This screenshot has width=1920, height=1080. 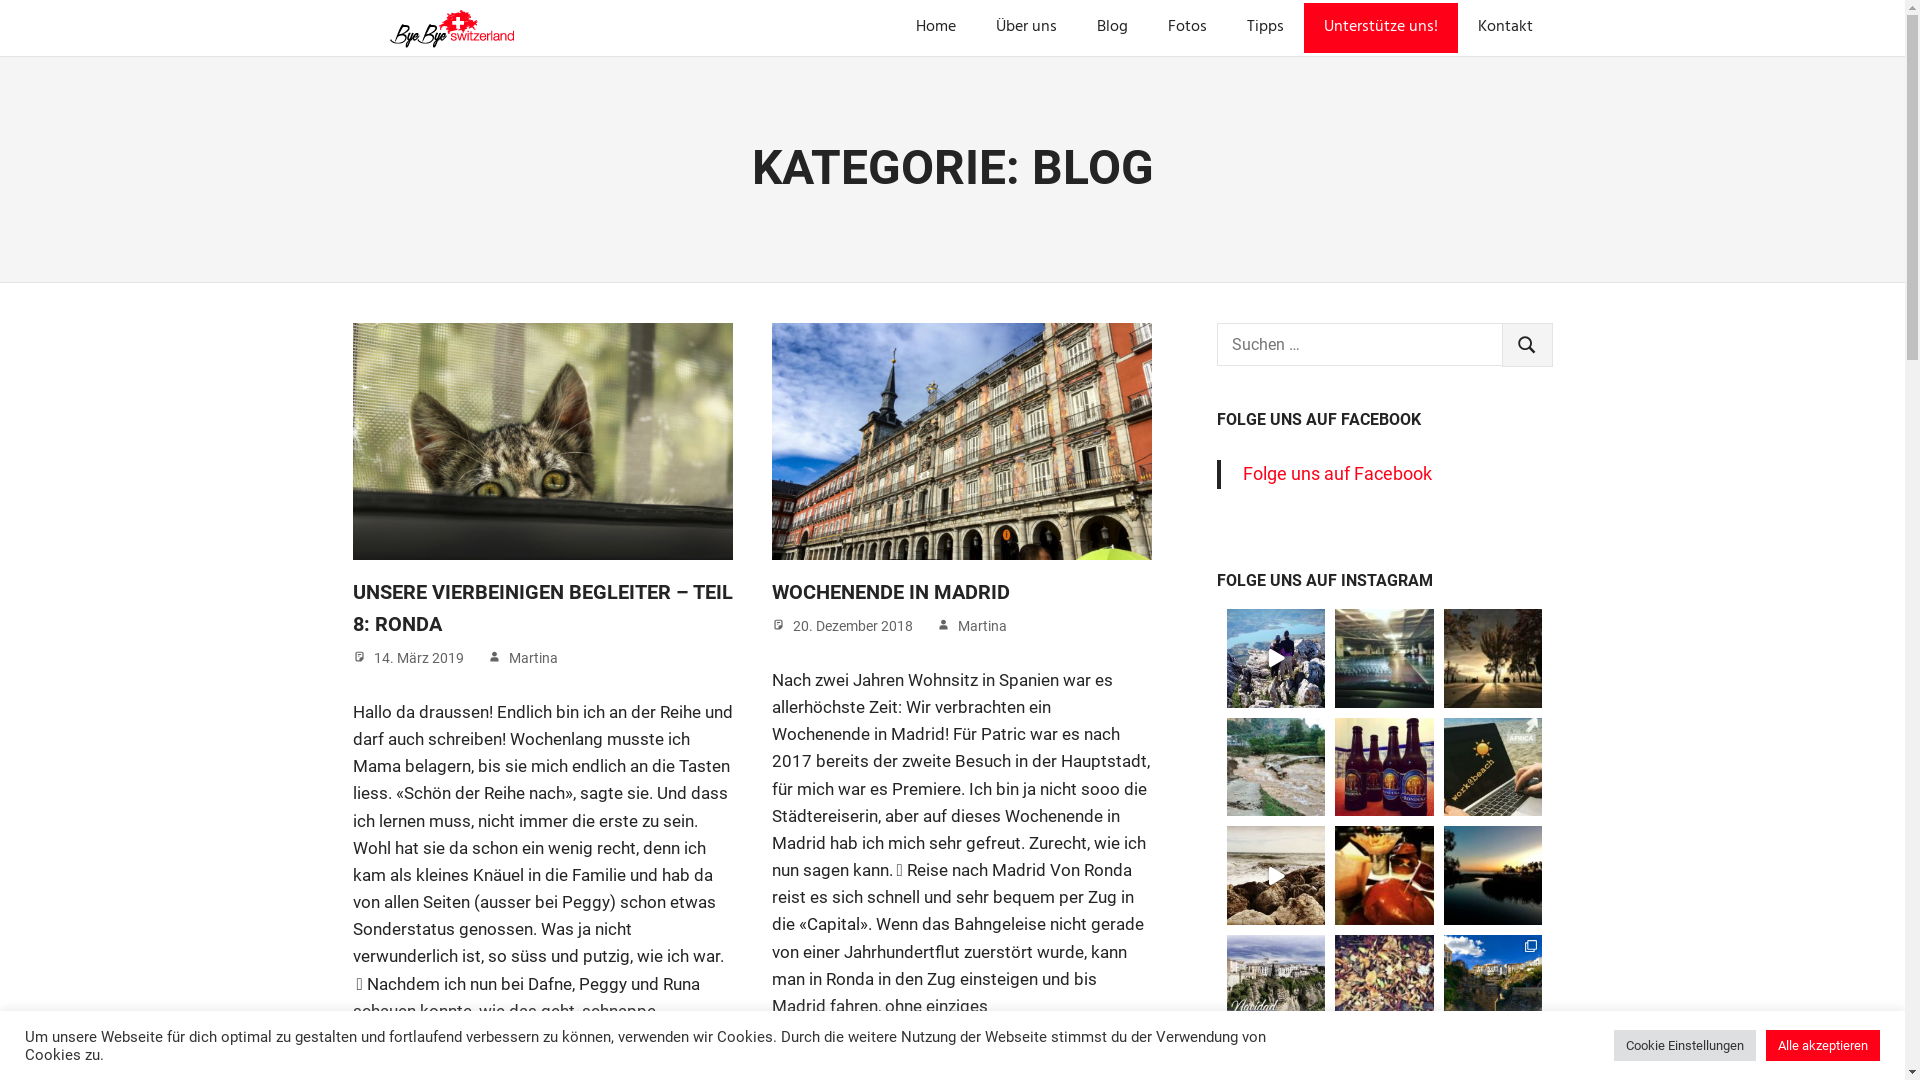 What do you see at coordinates (852, 626) in the screenshot?
I see `20. Dezember 2018` at bounding box center [852, 626].